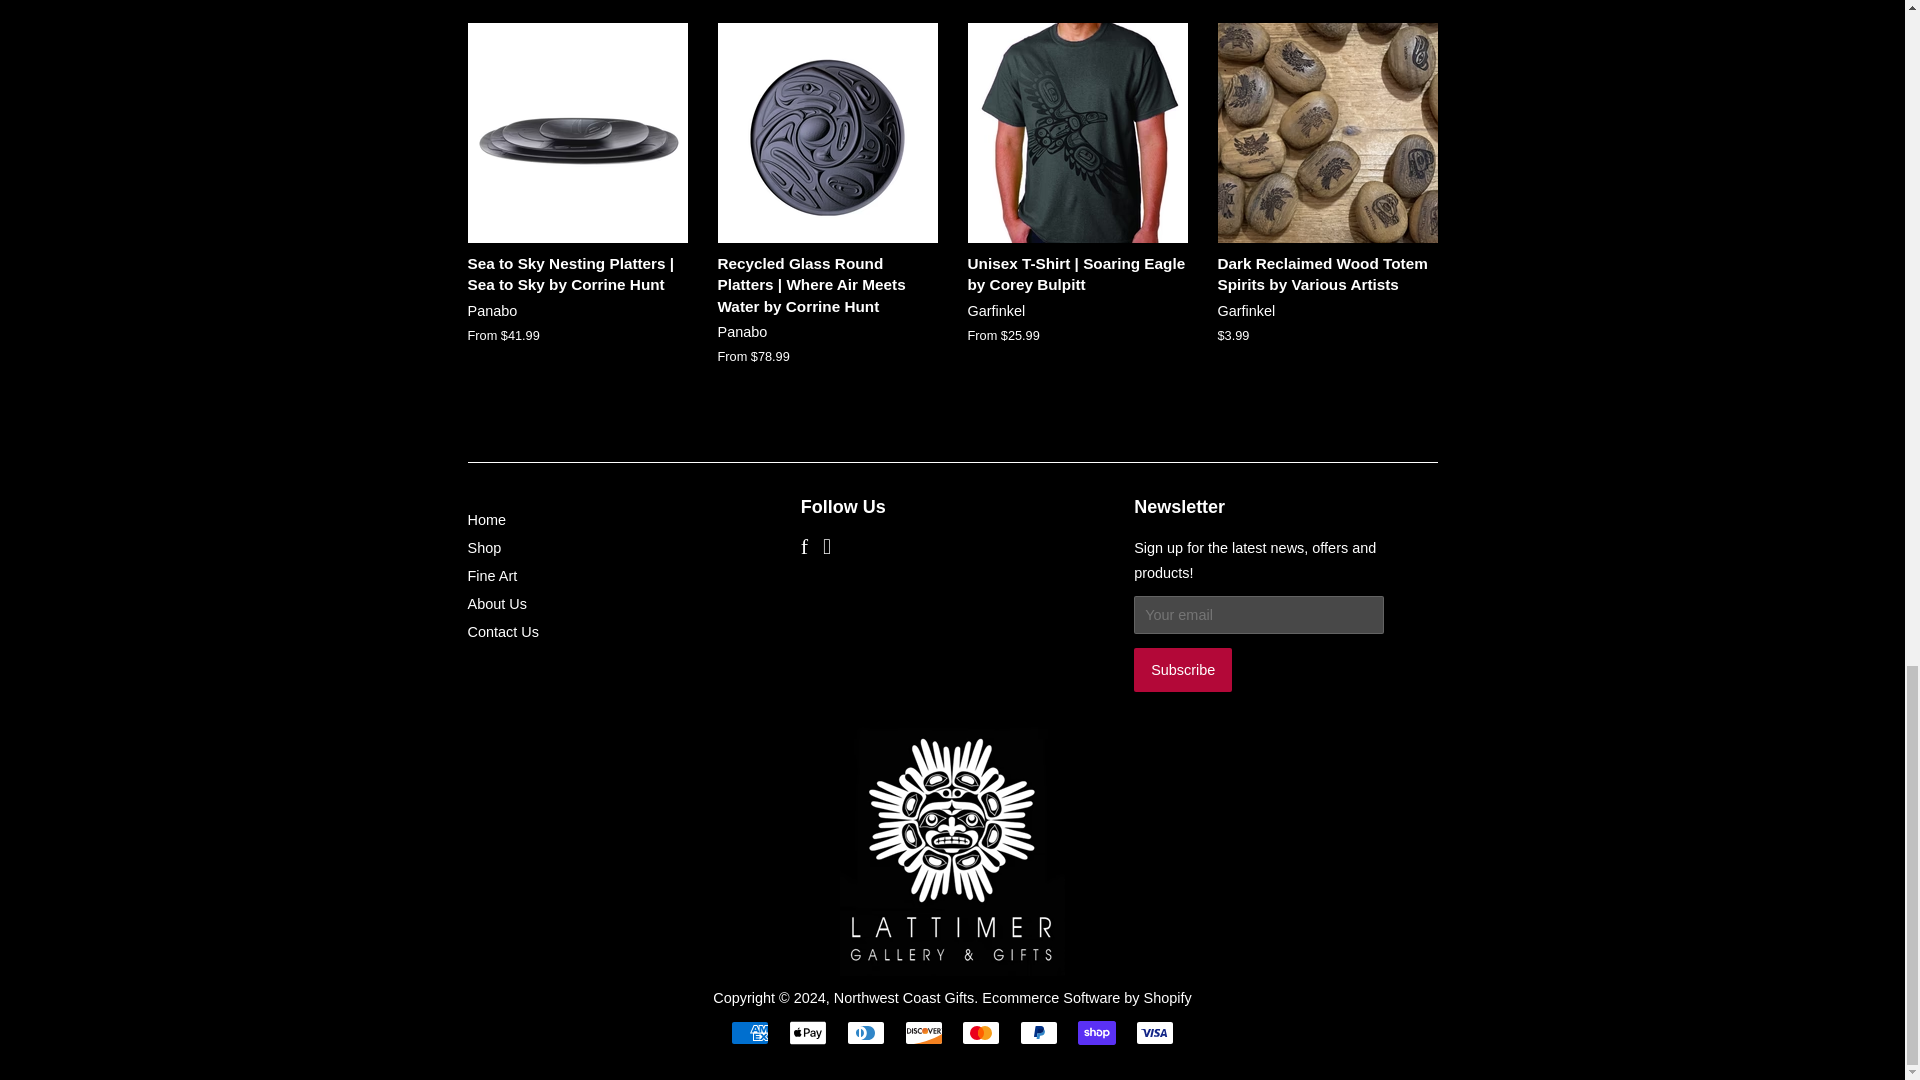  Describe the element at coordinates (1154, 1032) in the screenshot. I see `Visa` at that location.